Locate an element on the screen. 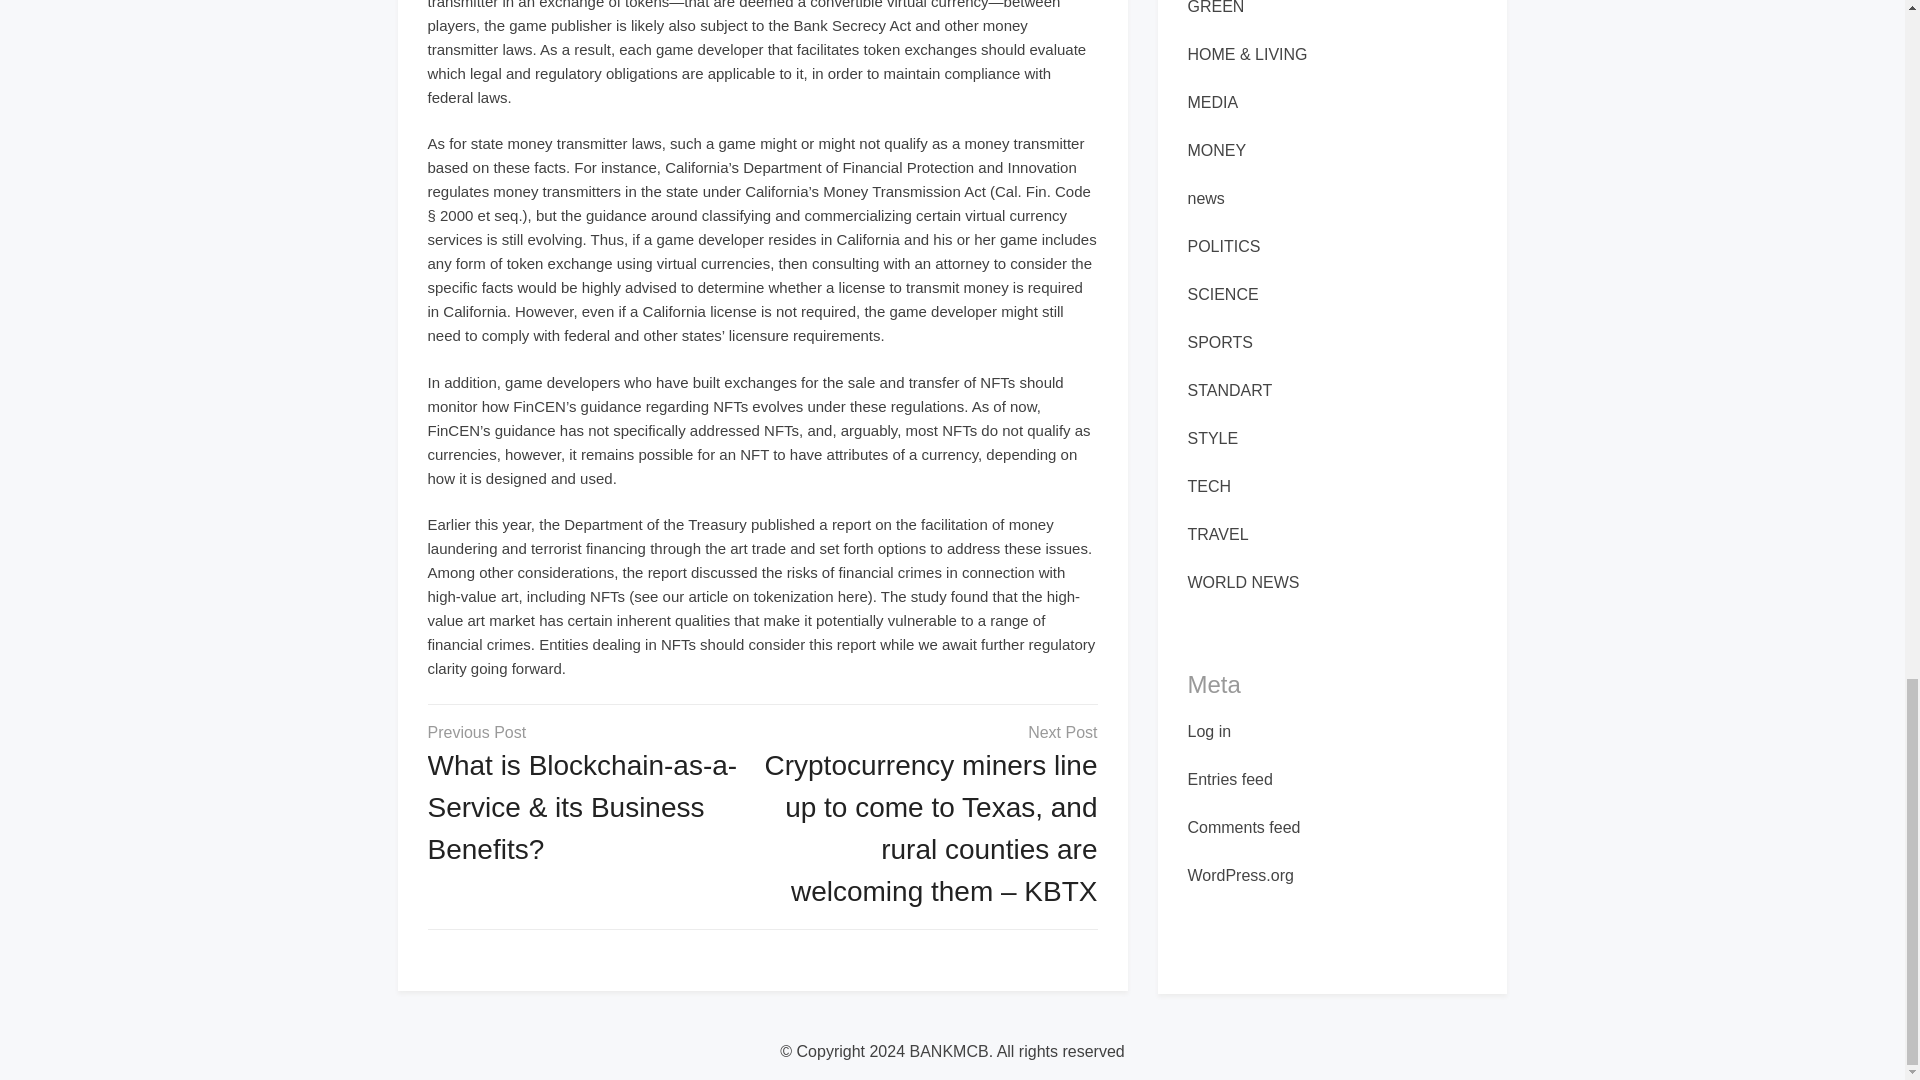  MONEY is located at coordinates (1217, 150).